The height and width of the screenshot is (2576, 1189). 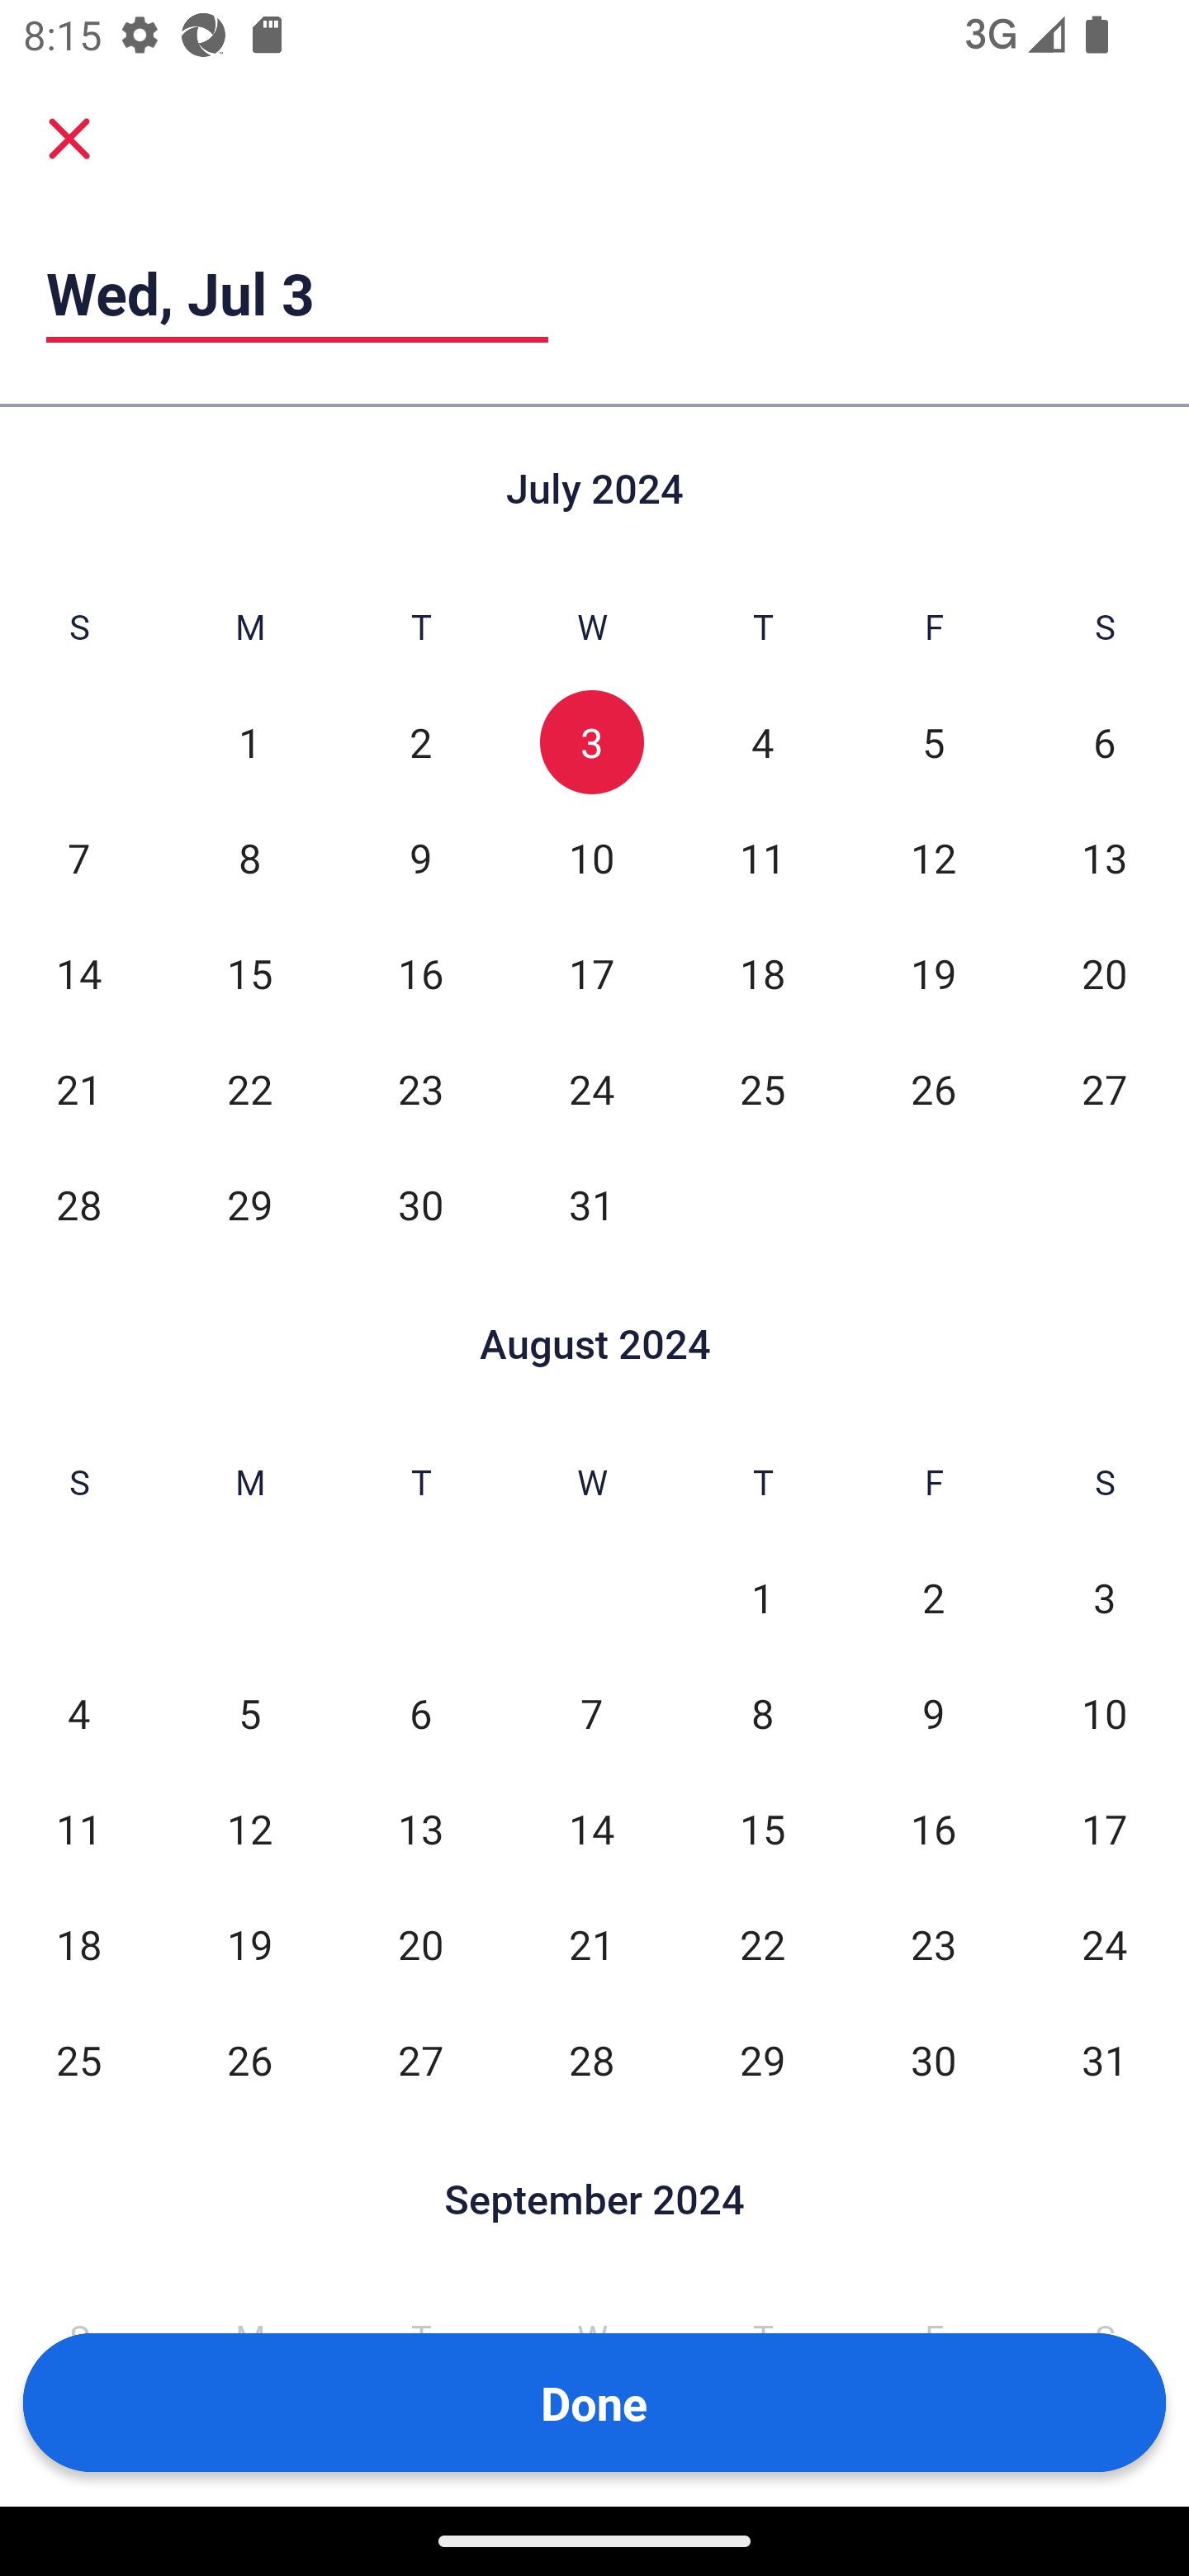 I want to click on 10 Wed, Jul 10, Not Selected, so click(x=591, y=857).